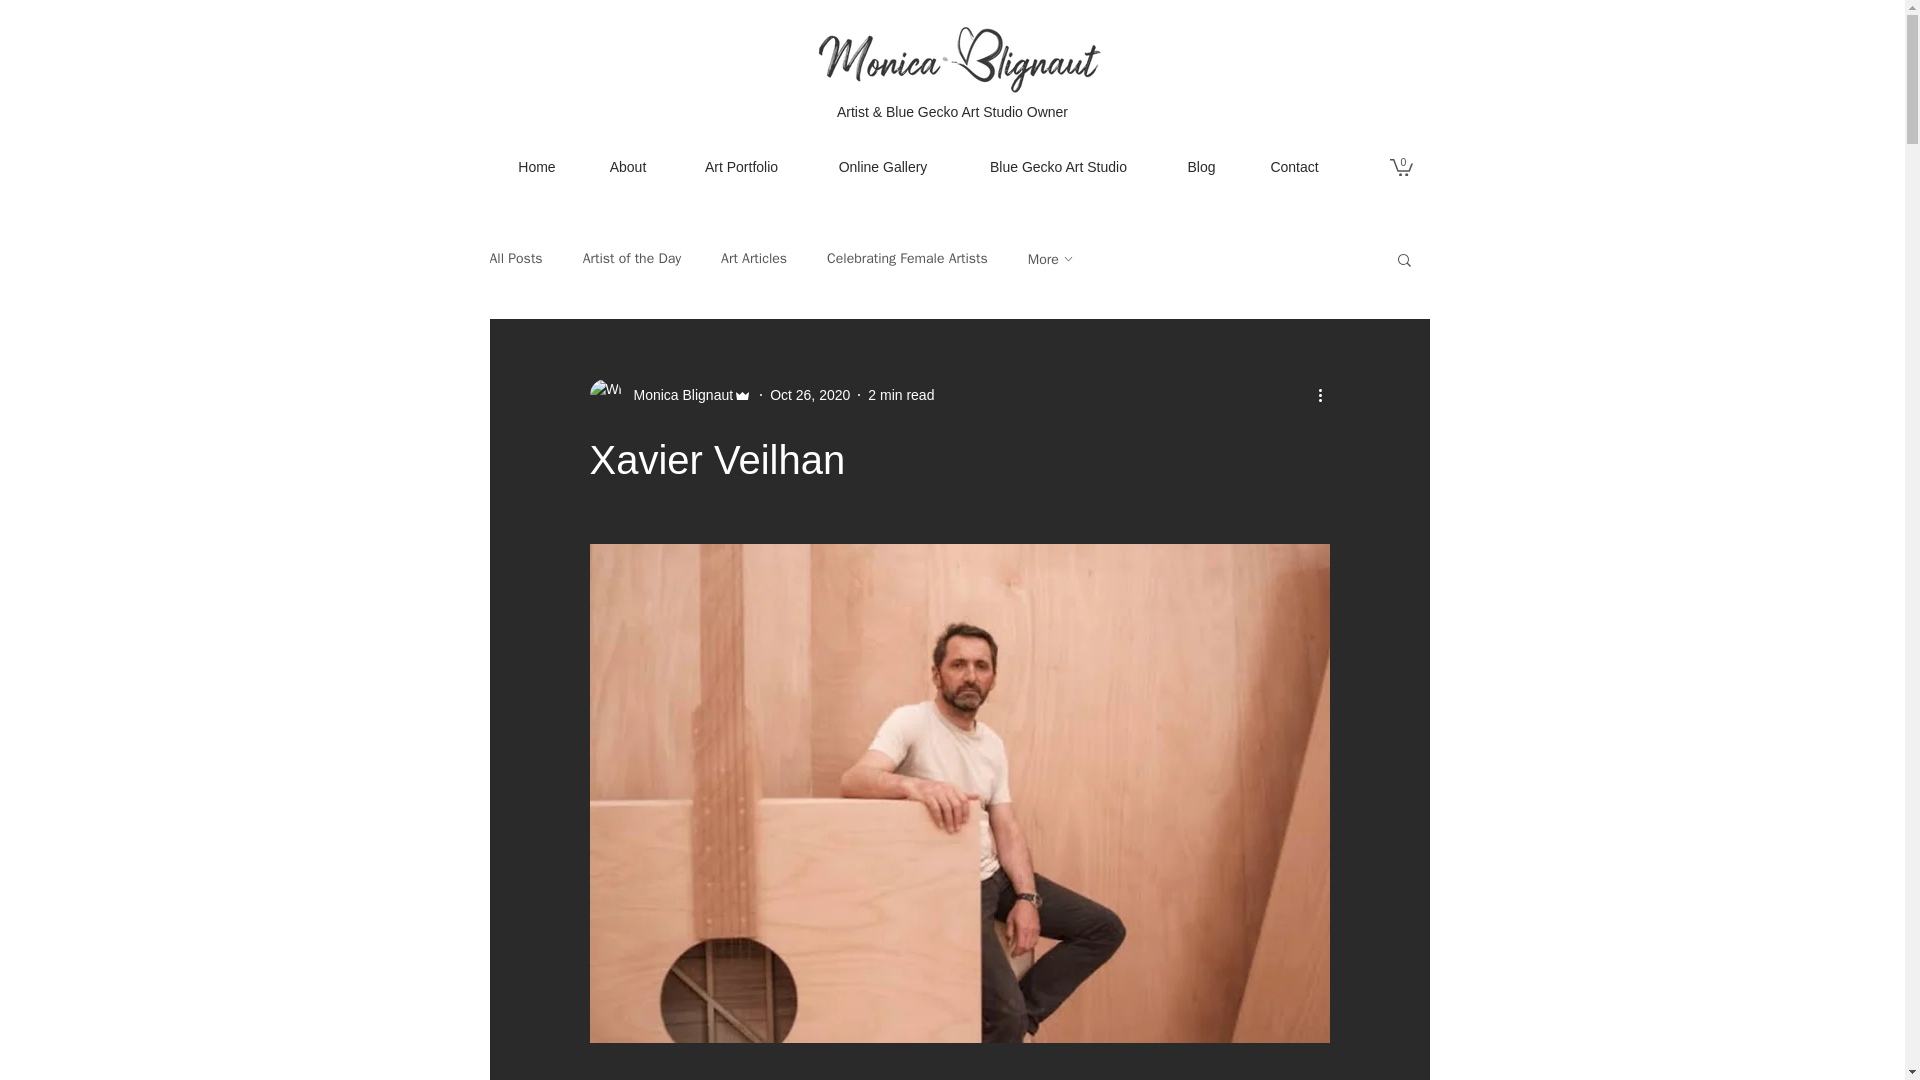 Image resolution: width=1920 pixels, height=1080 pixels. Describe the element at coordinates (1402, 166) in the screenshot. I see `0` at that location.